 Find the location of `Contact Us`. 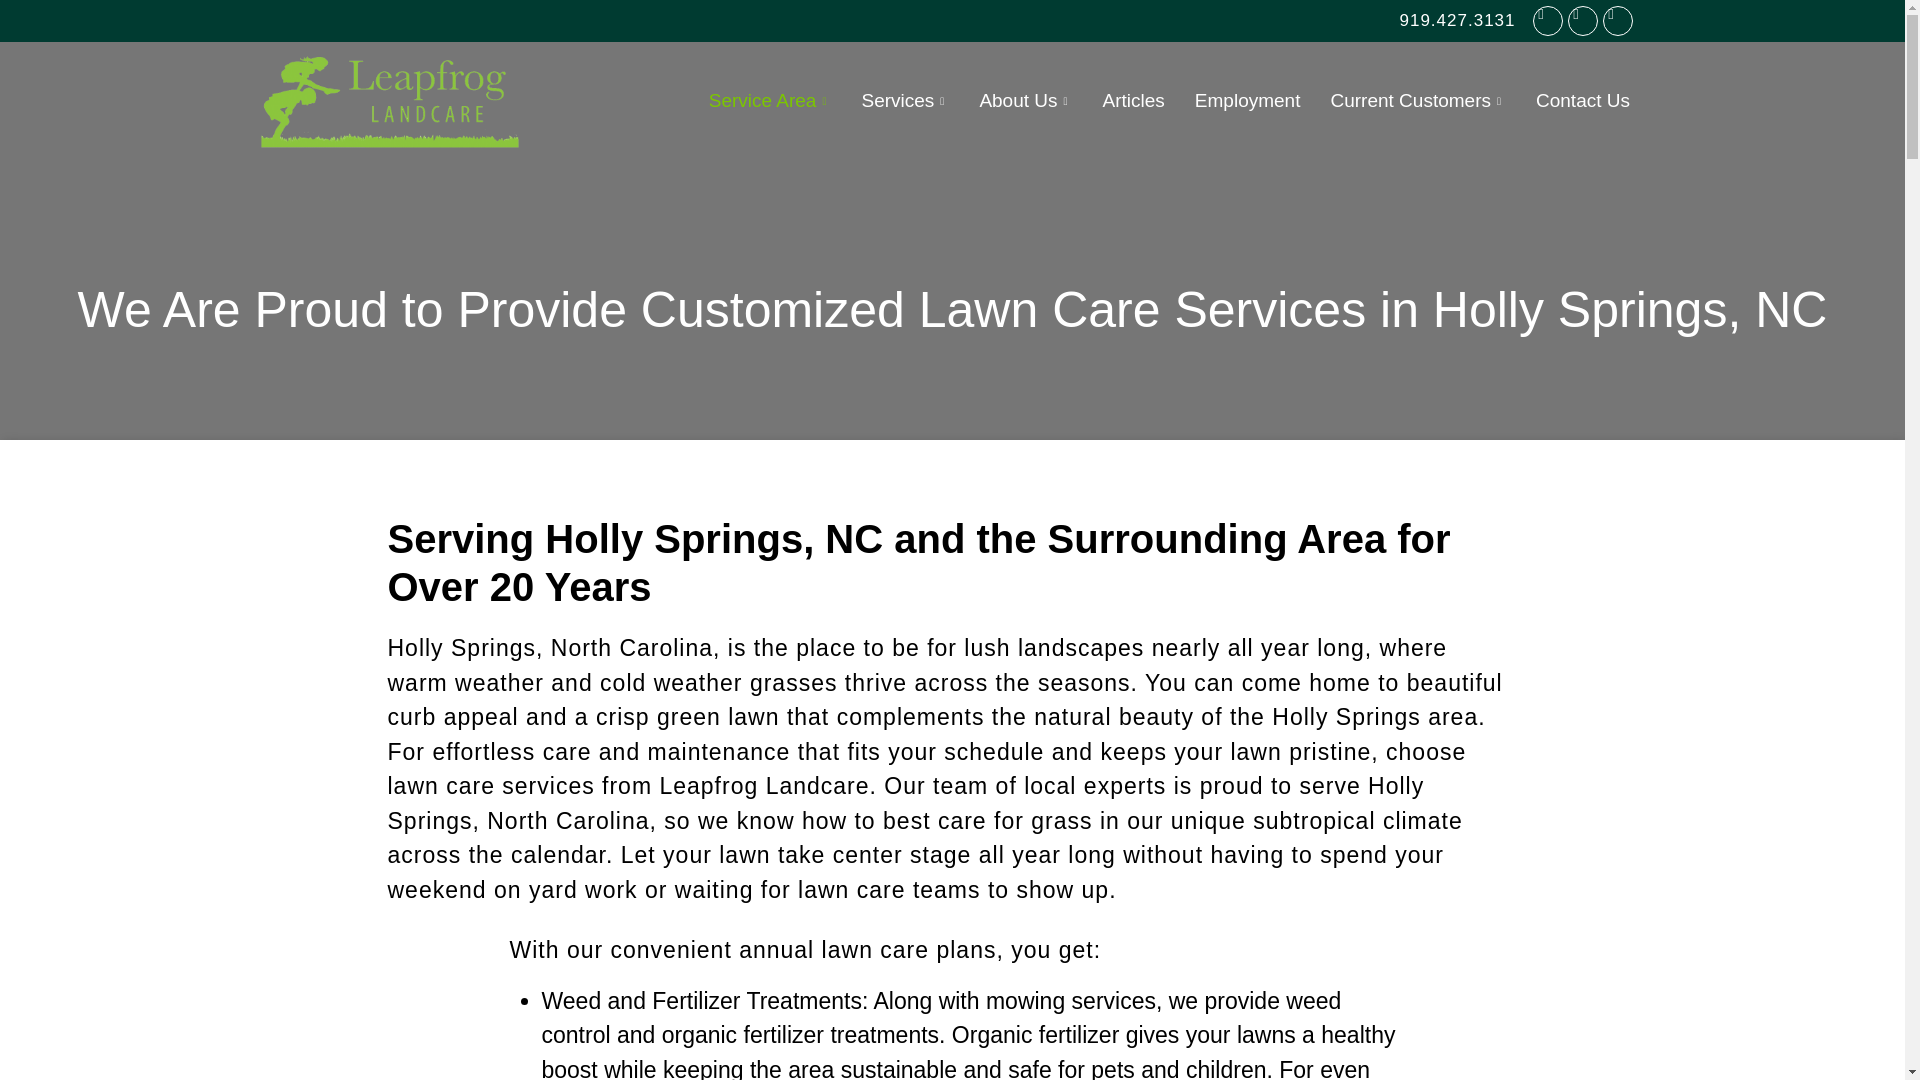

Contact Us is located at coordinates (1582, 100).